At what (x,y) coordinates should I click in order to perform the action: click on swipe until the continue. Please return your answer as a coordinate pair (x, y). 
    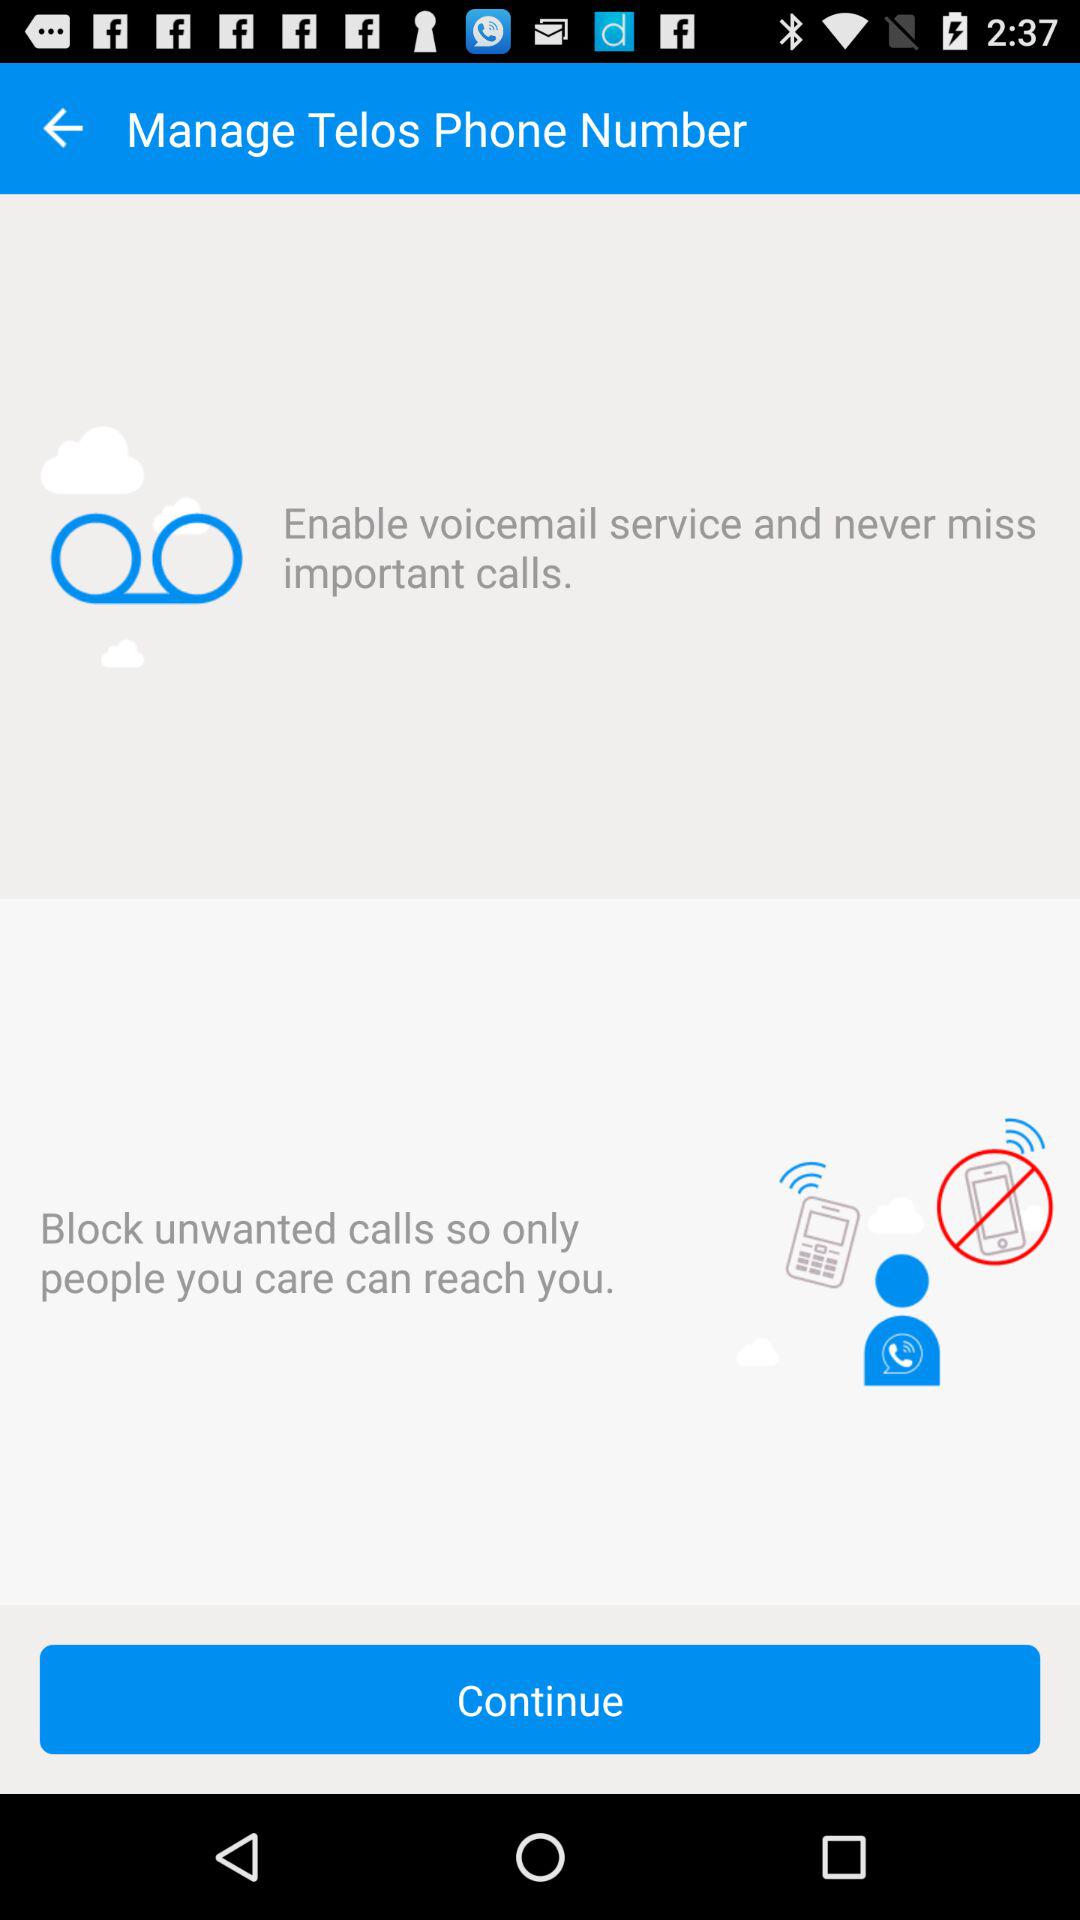
    Looking at the image, I should click on (540, 1699).